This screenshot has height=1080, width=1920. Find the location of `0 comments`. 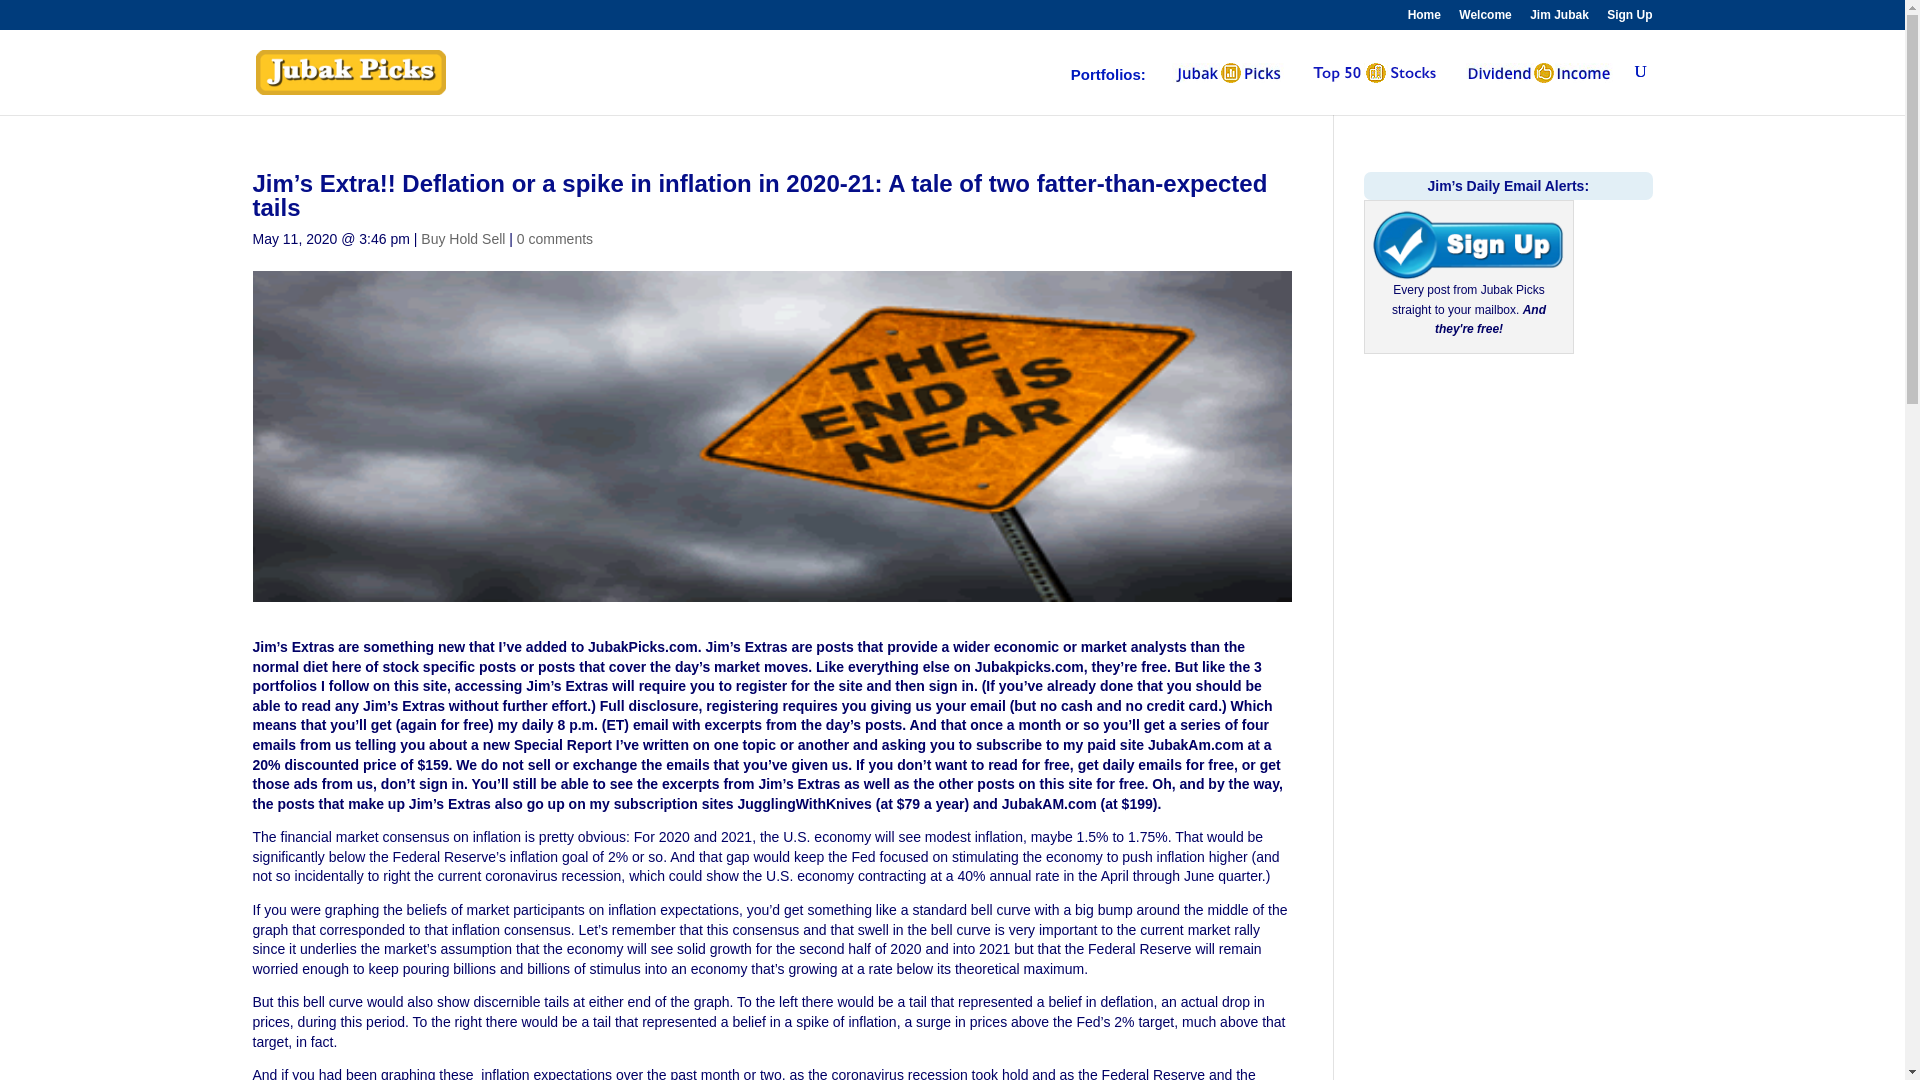

0 comments is located at coordinates (554, 239).